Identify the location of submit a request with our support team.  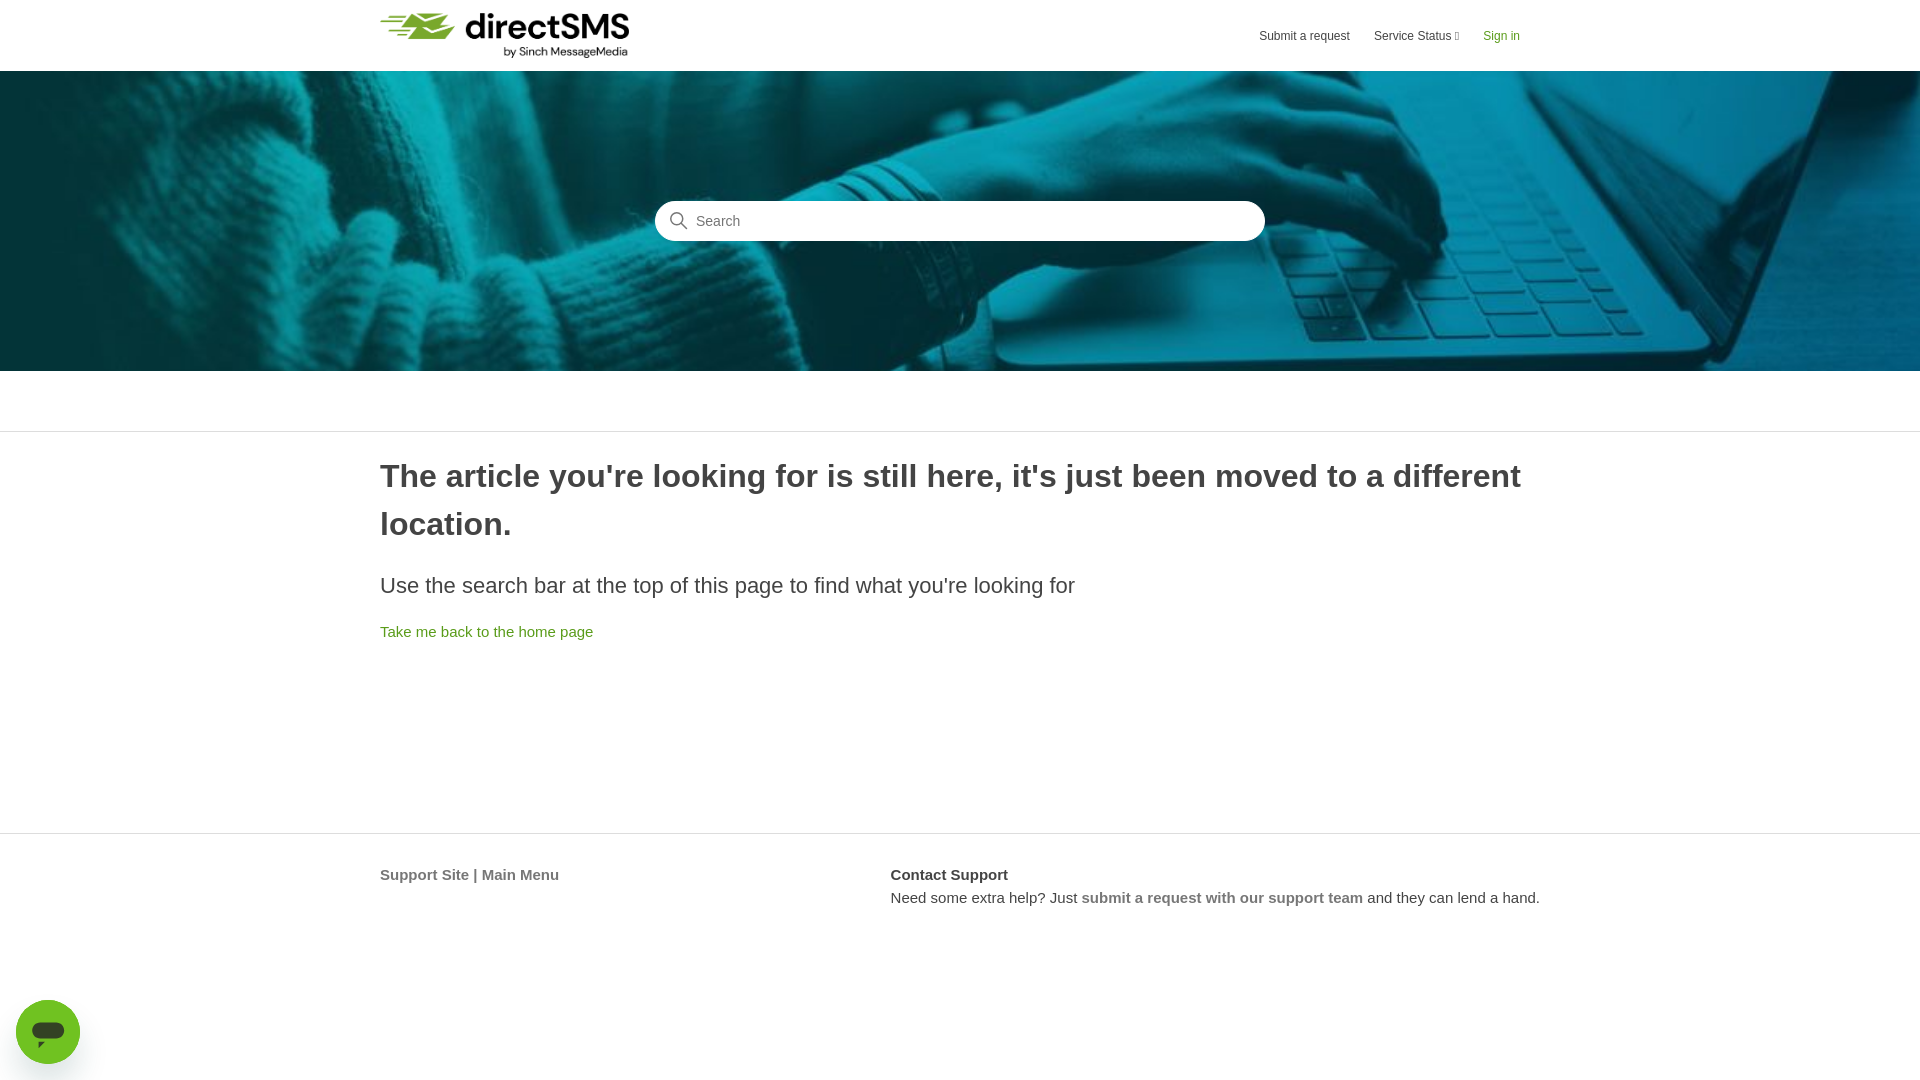
(1222, 896).